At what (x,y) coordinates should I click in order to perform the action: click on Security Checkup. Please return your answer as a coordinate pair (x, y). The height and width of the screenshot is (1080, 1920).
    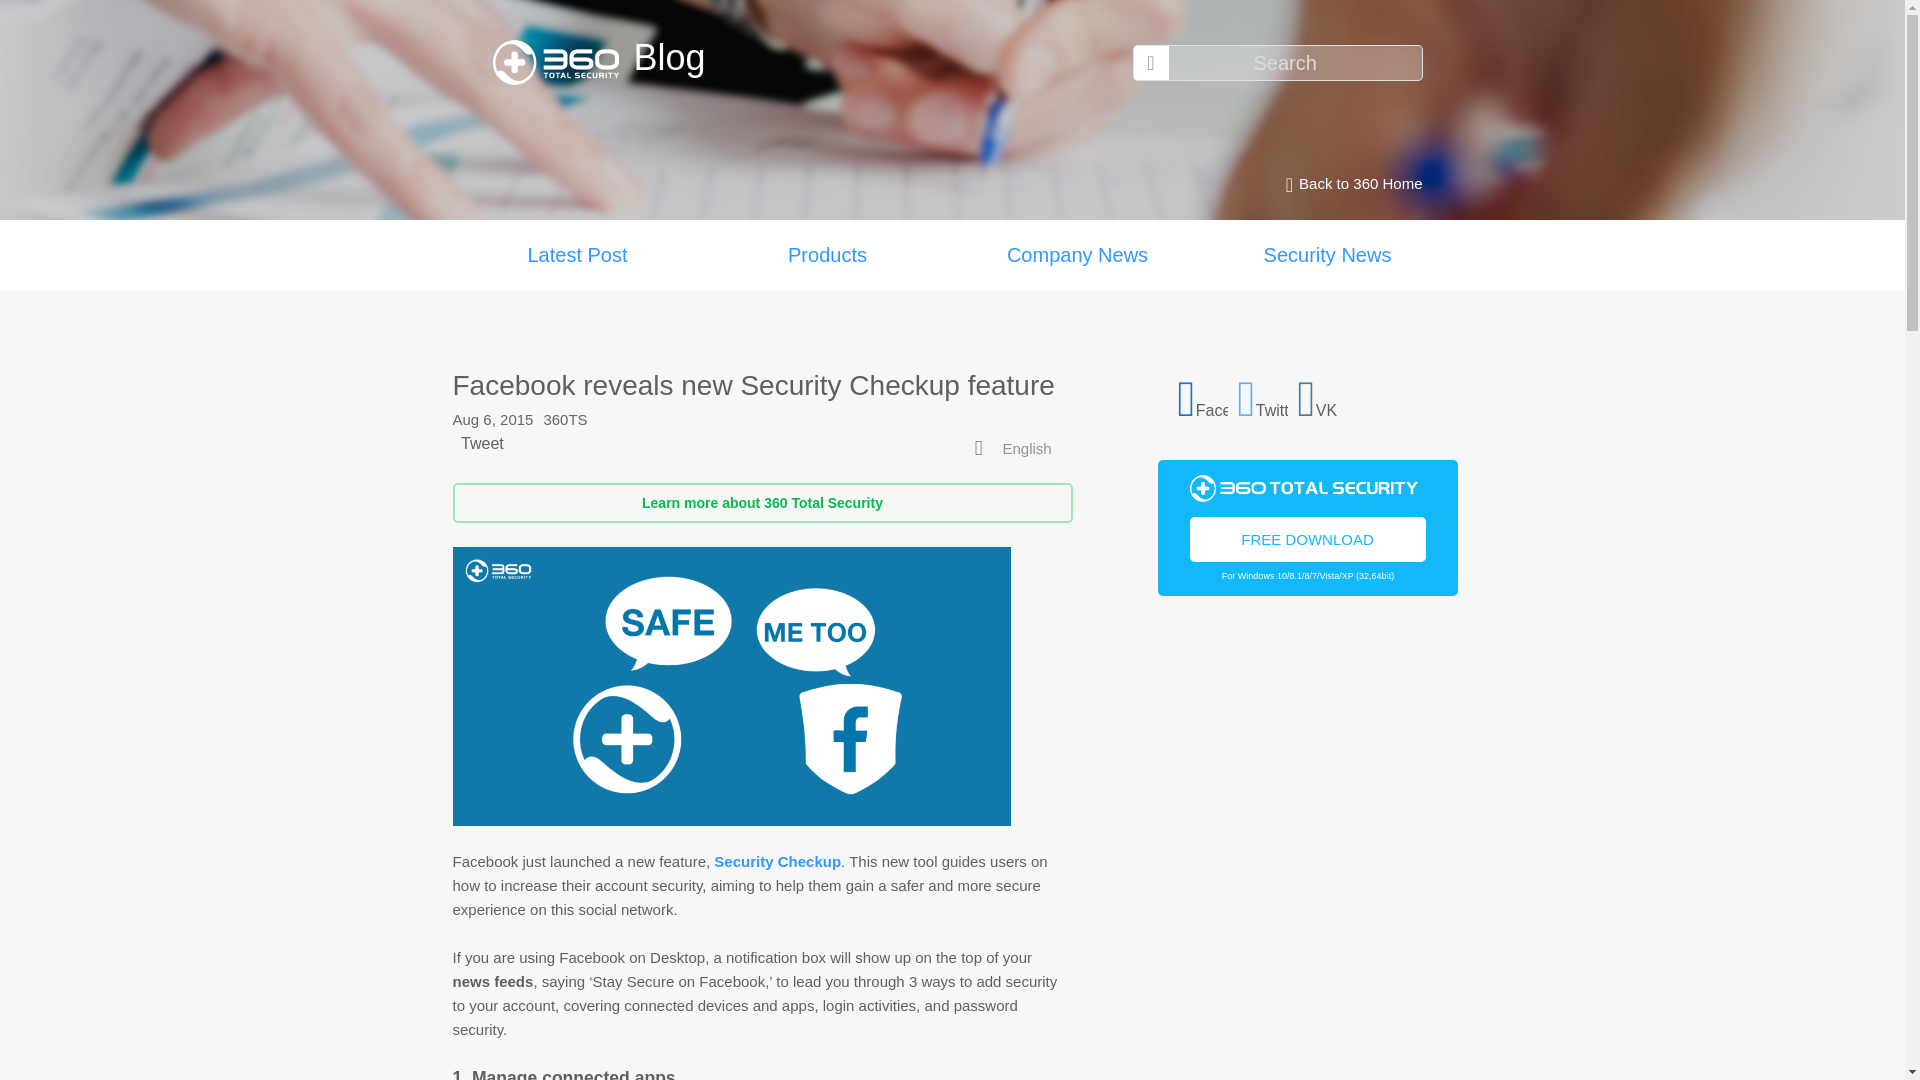
    Looking at the image, I should click on (777, 862).